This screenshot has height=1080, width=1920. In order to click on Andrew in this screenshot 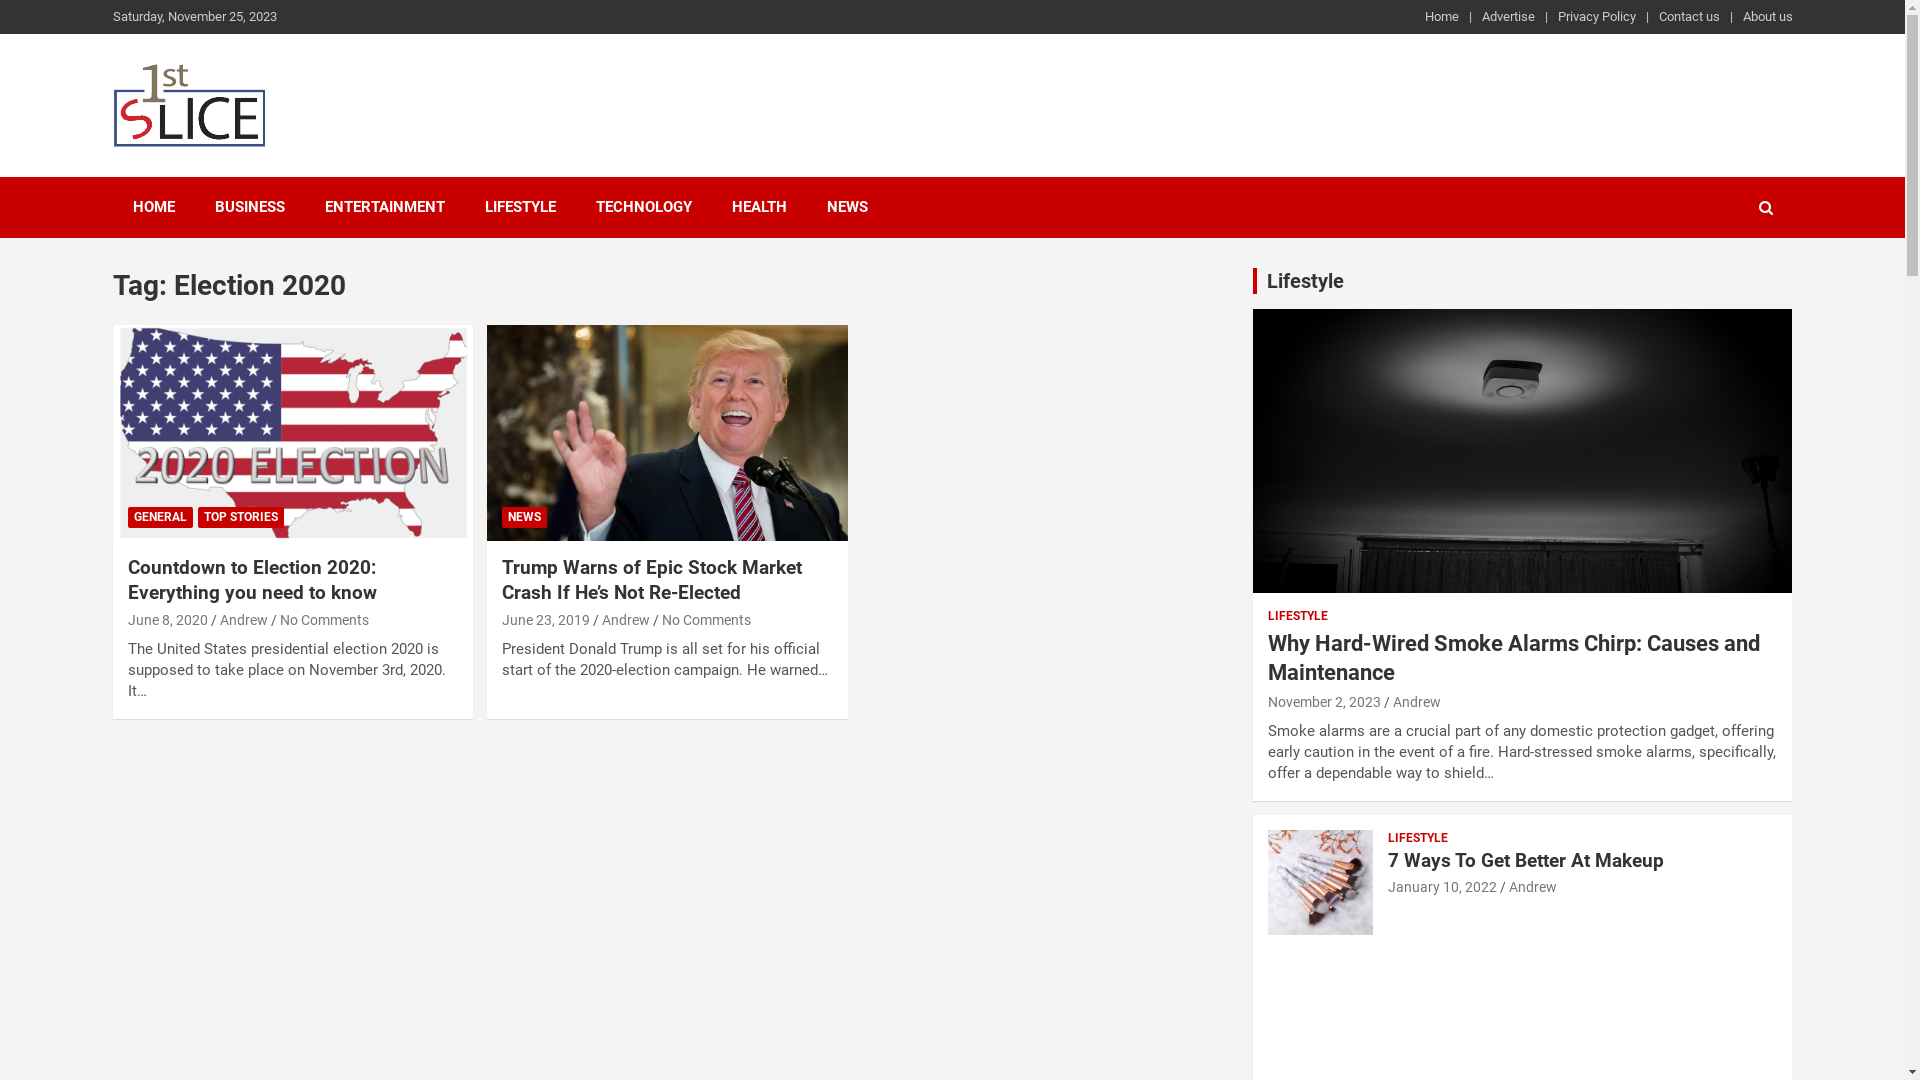, I will do `click(244, 620)`.